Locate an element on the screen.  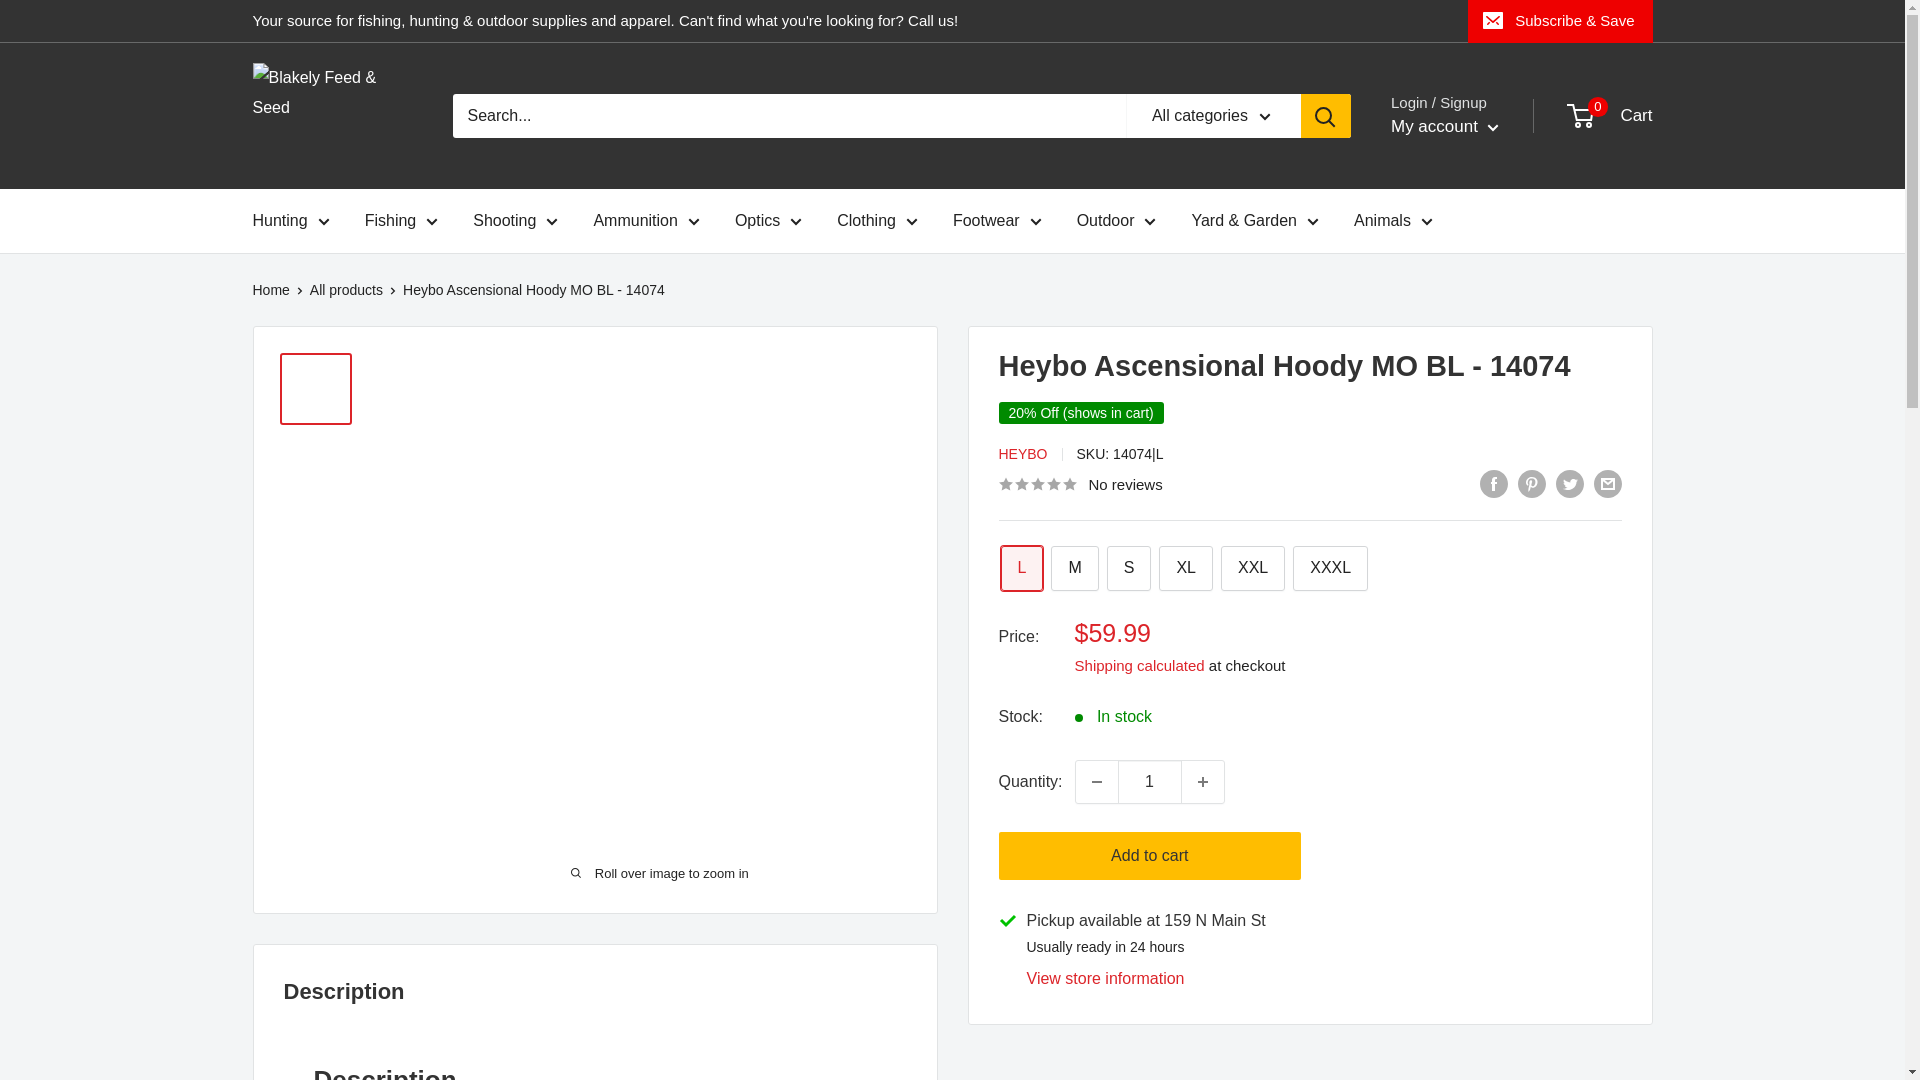
XL is located at coordinates (1186, 568).